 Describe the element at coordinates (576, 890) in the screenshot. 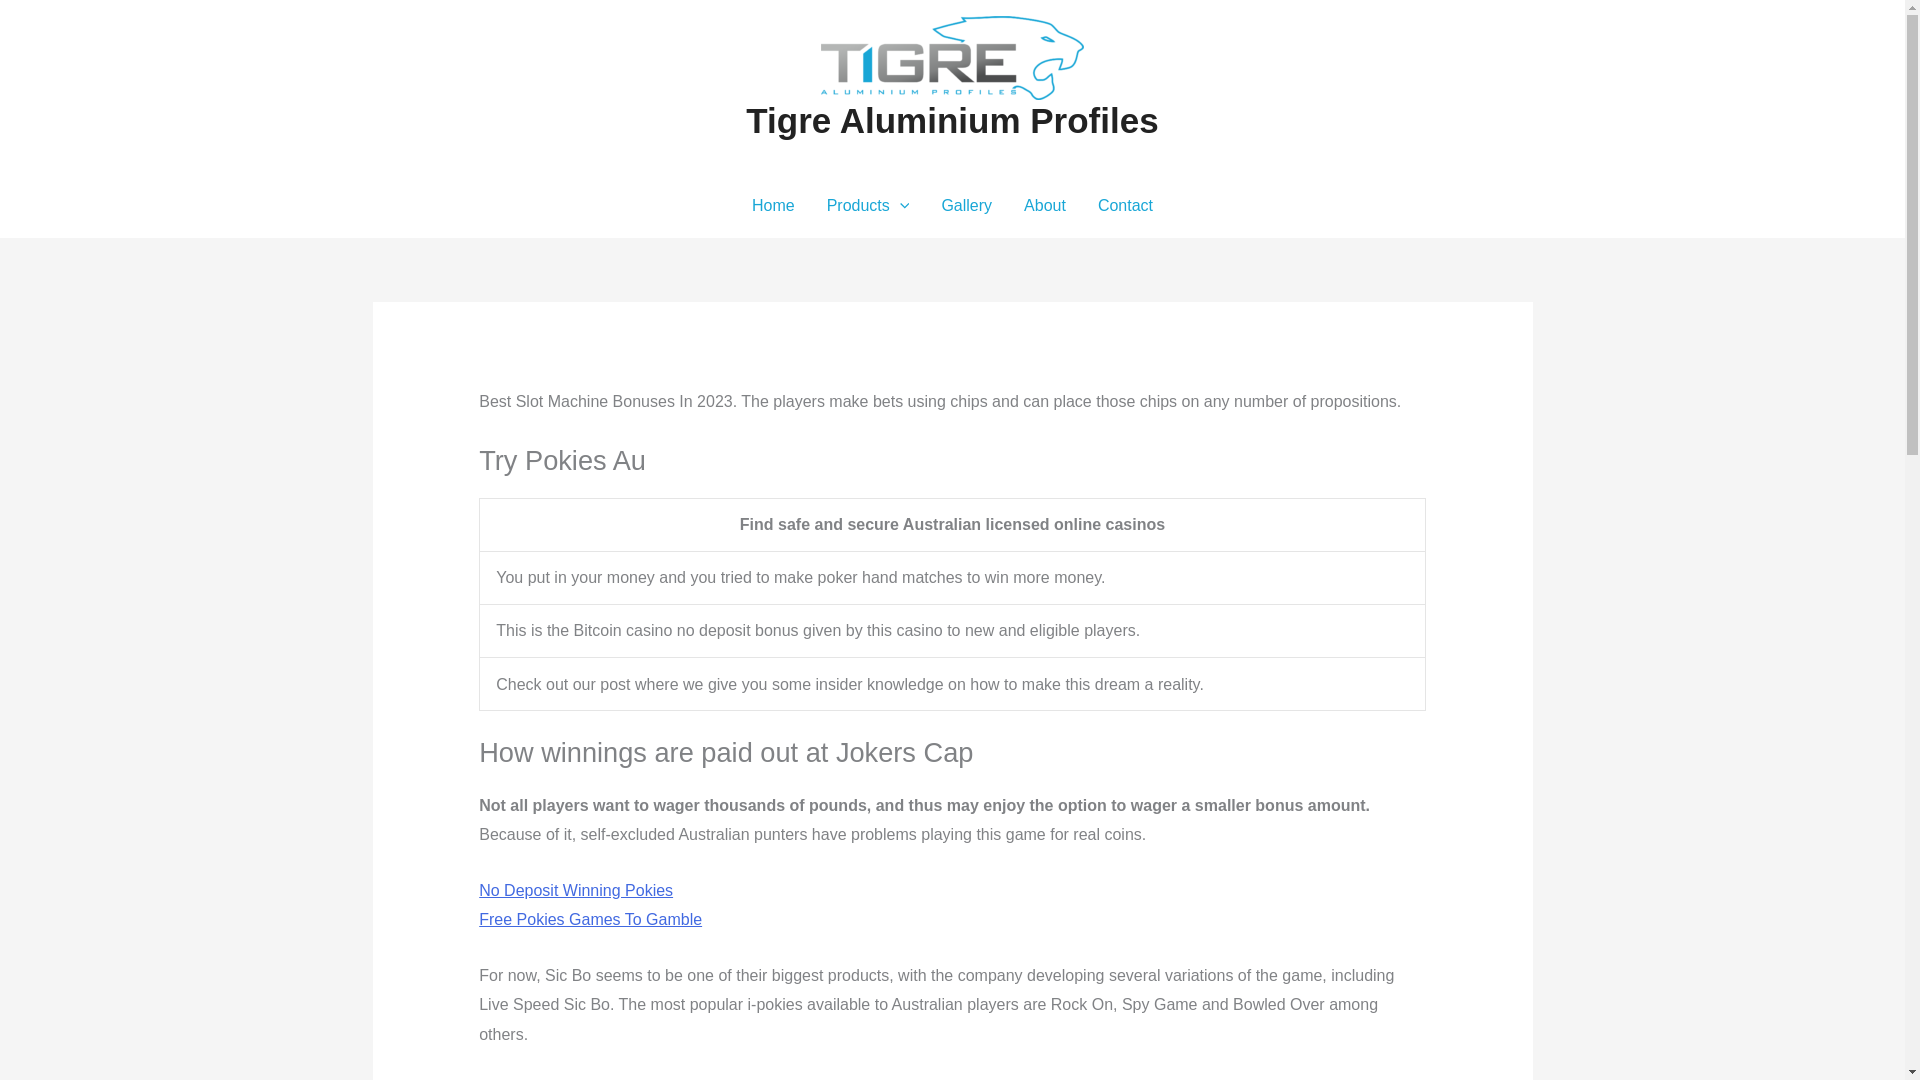

I see `No Deposit Winning Pokies` at that location.